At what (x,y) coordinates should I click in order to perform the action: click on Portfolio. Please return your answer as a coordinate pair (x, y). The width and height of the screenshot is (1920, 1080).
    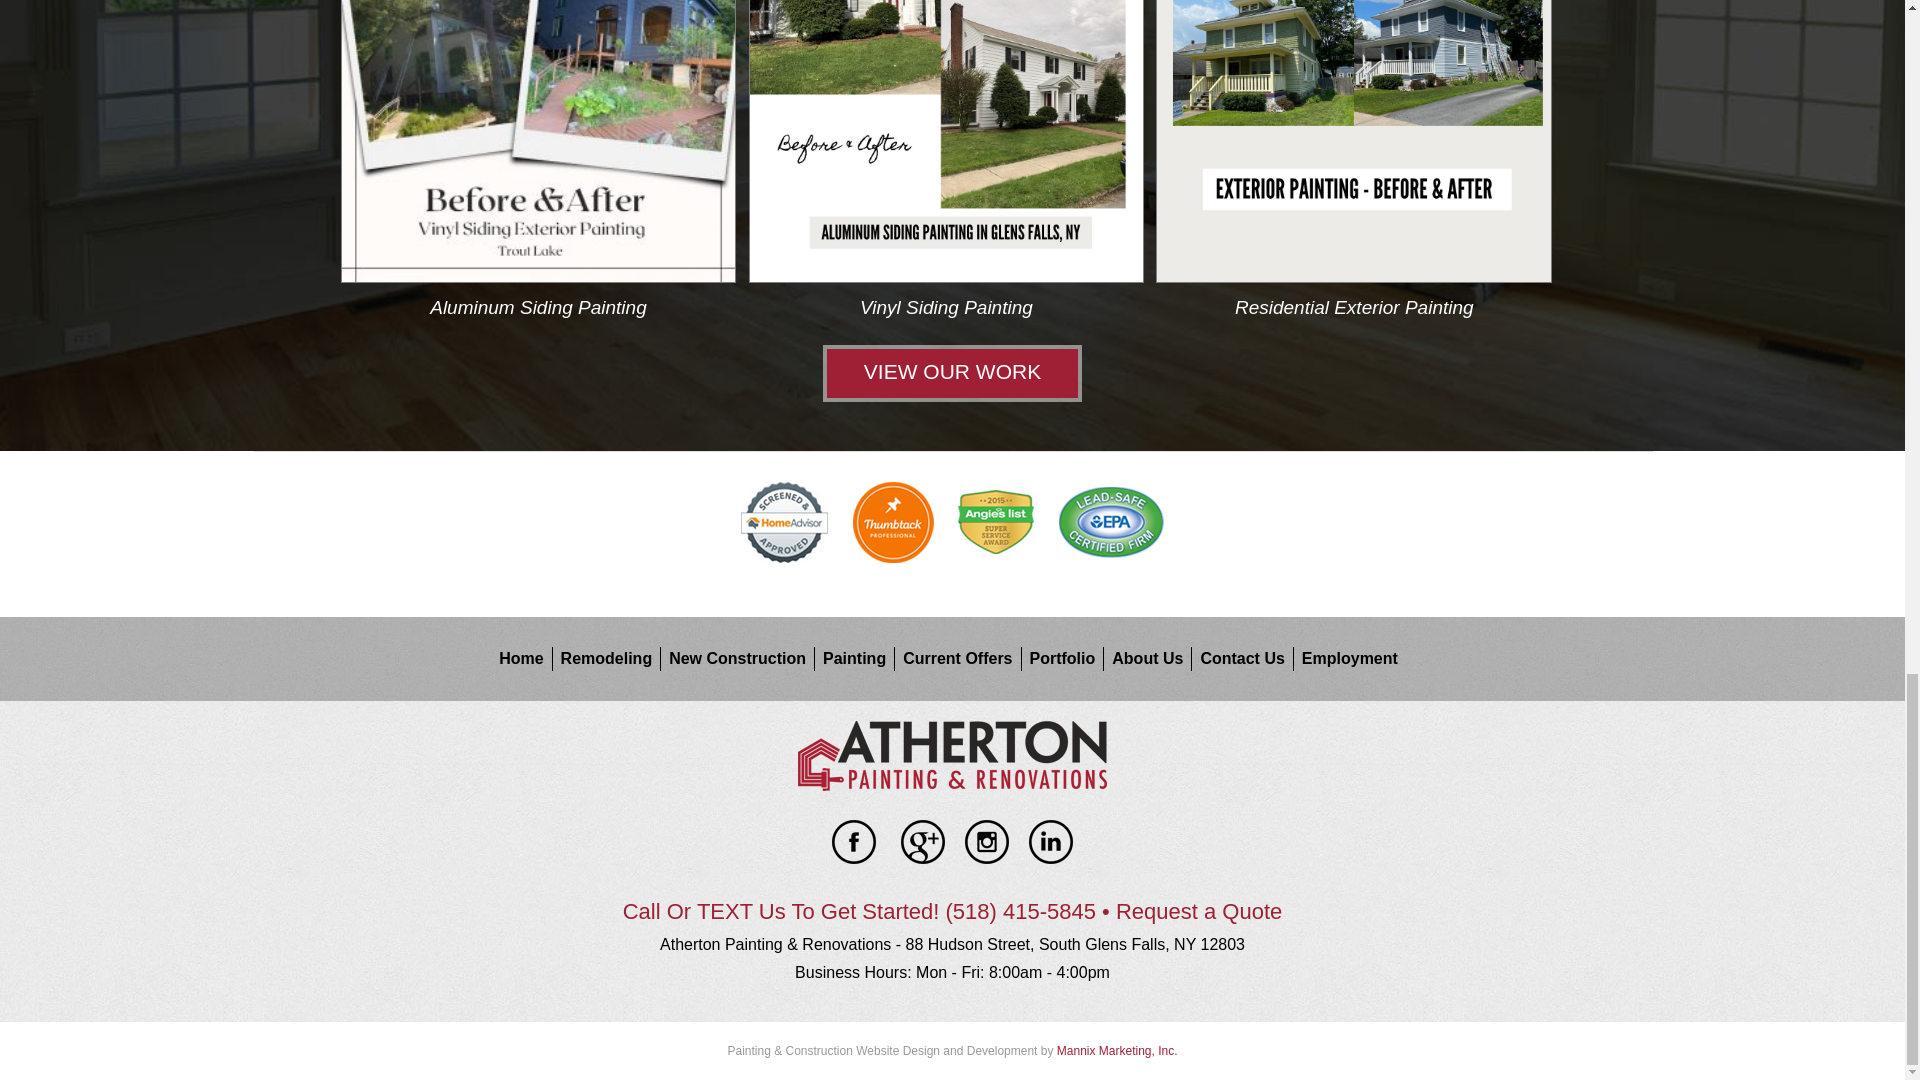
    Looking at the image, I should click on (1067, 658).